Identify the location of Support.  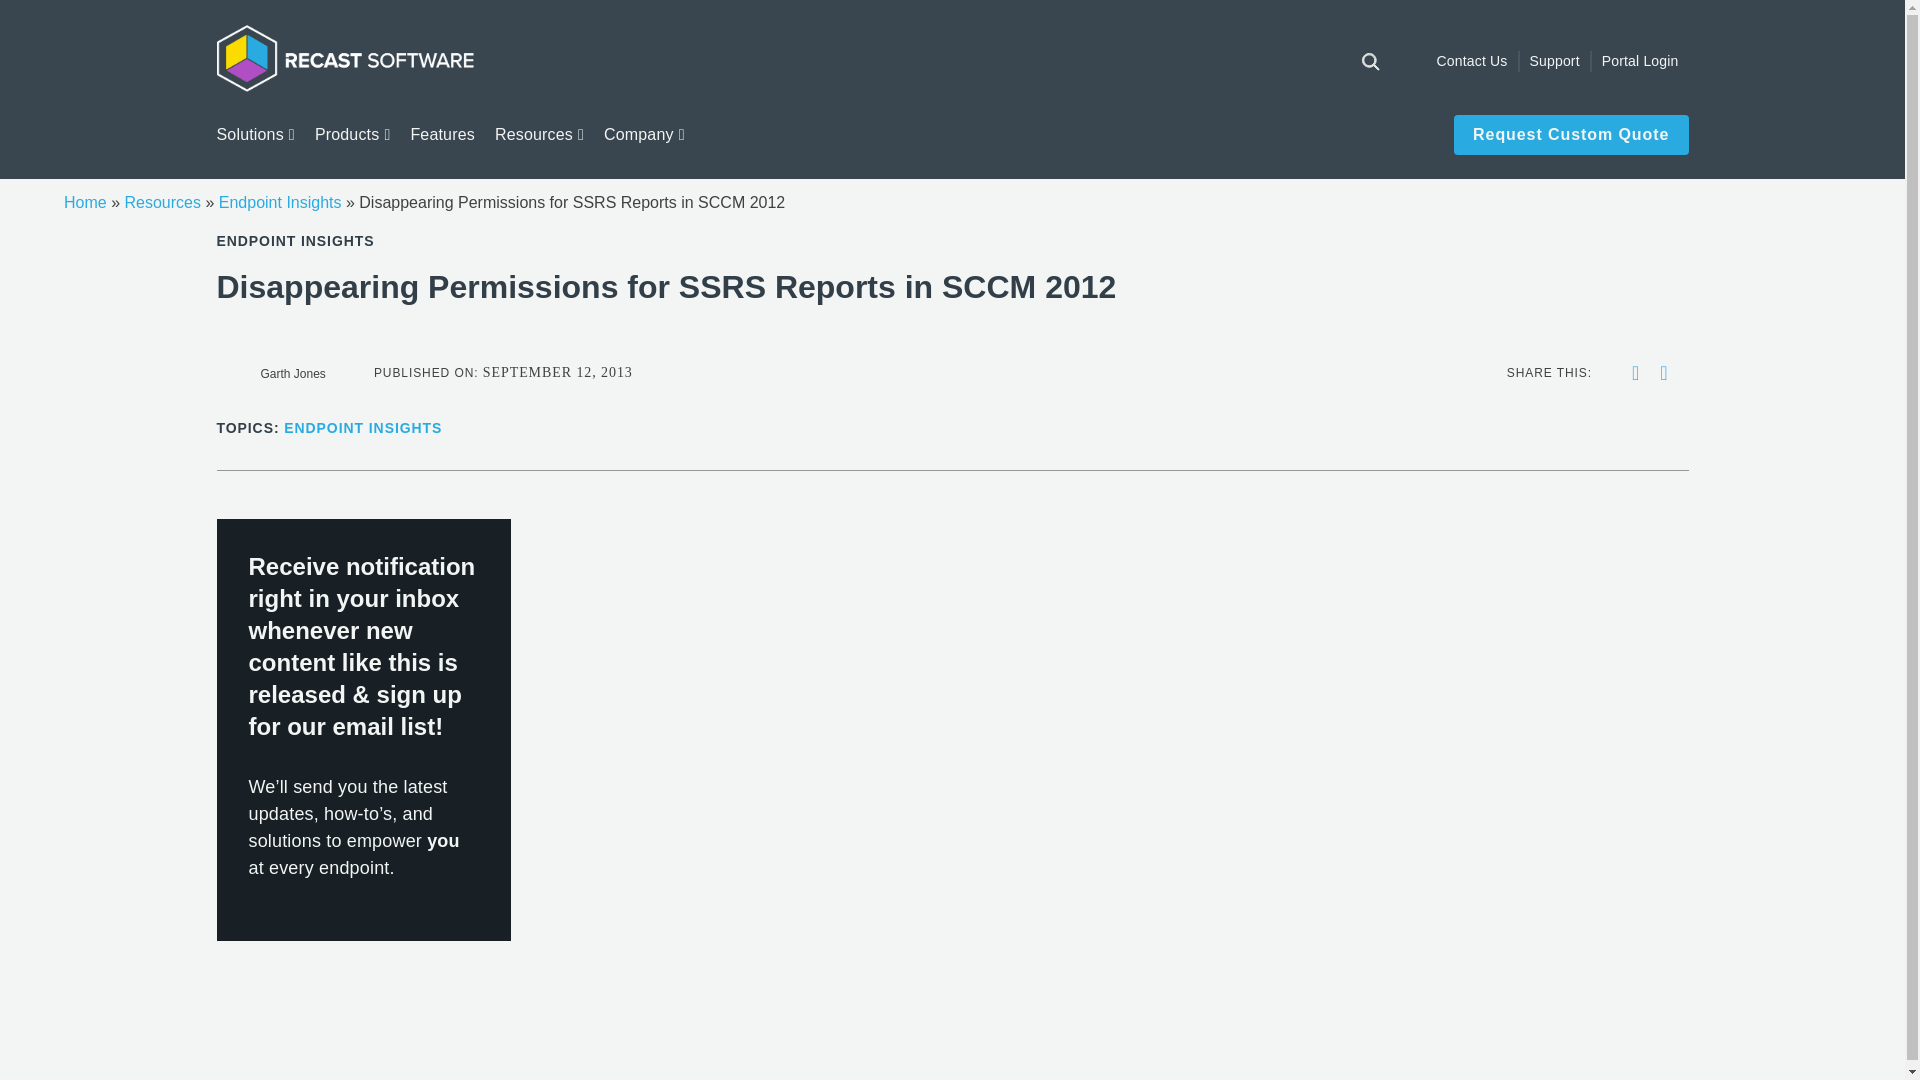
(1555, 60).